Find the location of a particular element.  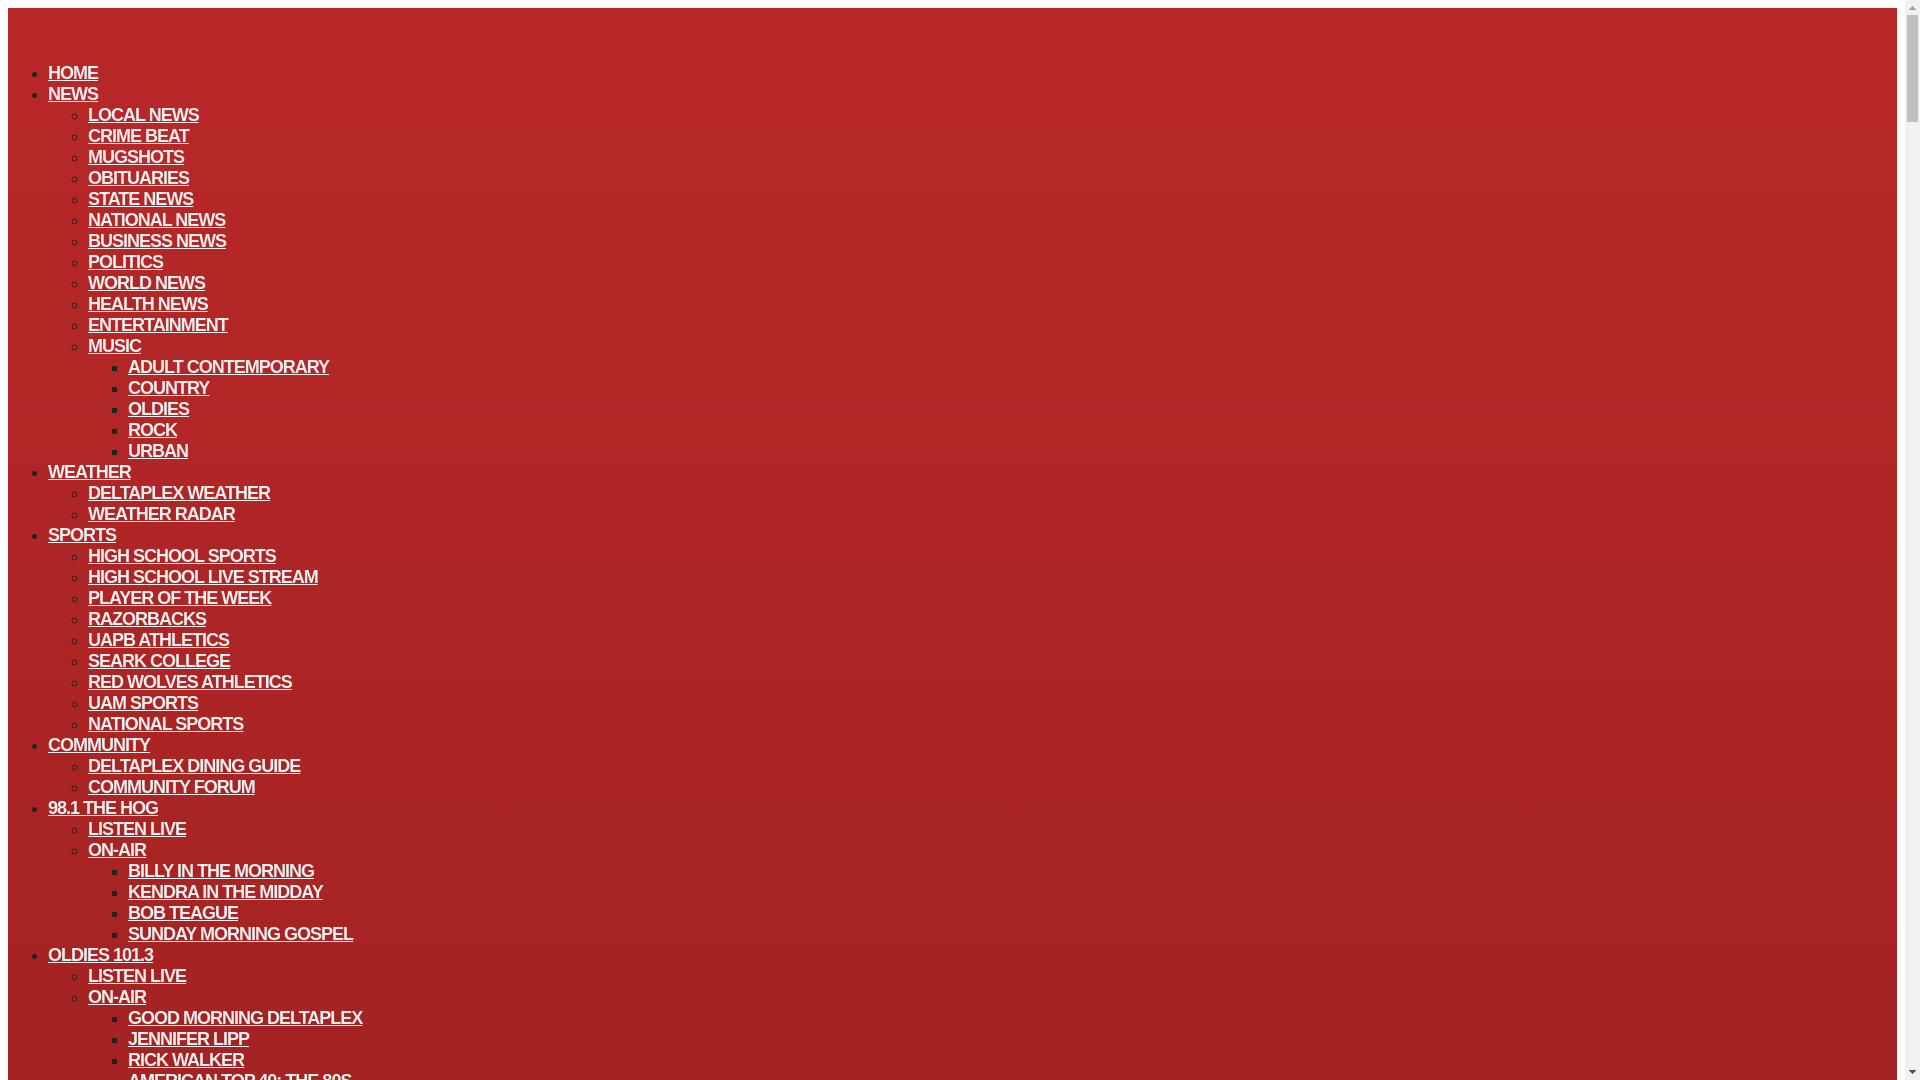

RAZORBACKS is located at coordinates (146, 618).